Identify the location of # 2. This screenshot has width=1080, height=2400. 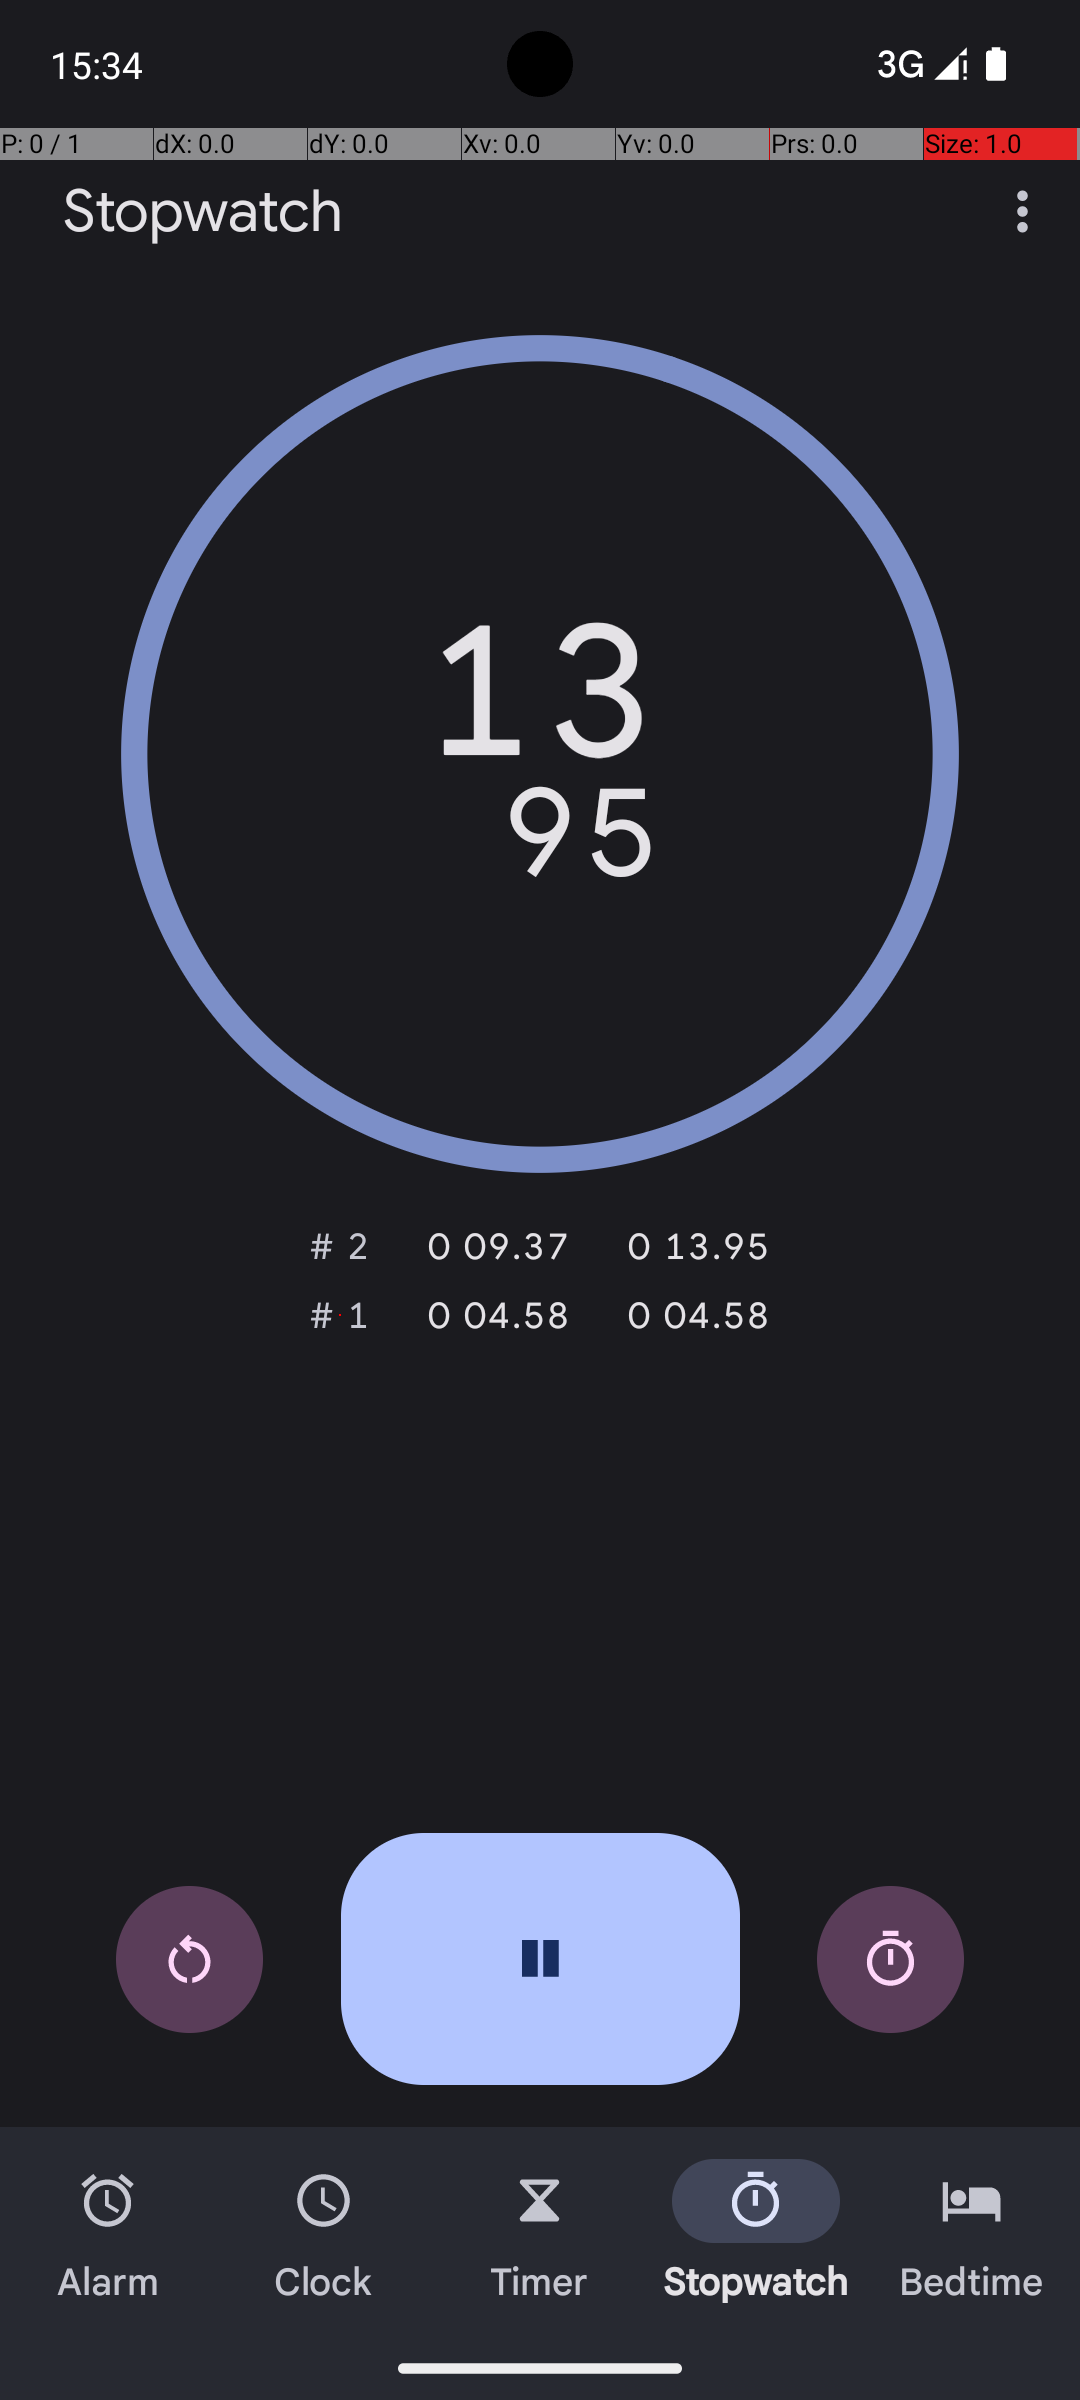
(340, 1246).